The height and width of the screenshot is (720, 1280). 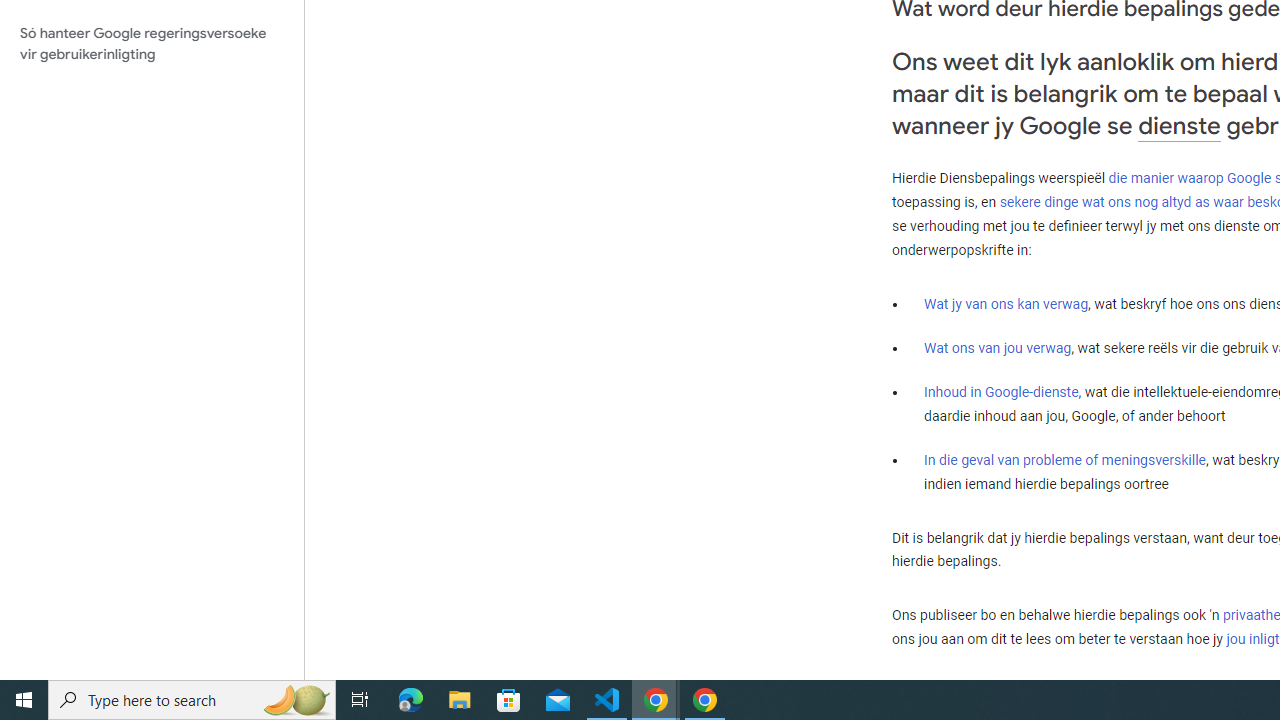 I want to click on Visual Studio Code - 1 running window, so click(x=607, y=700).